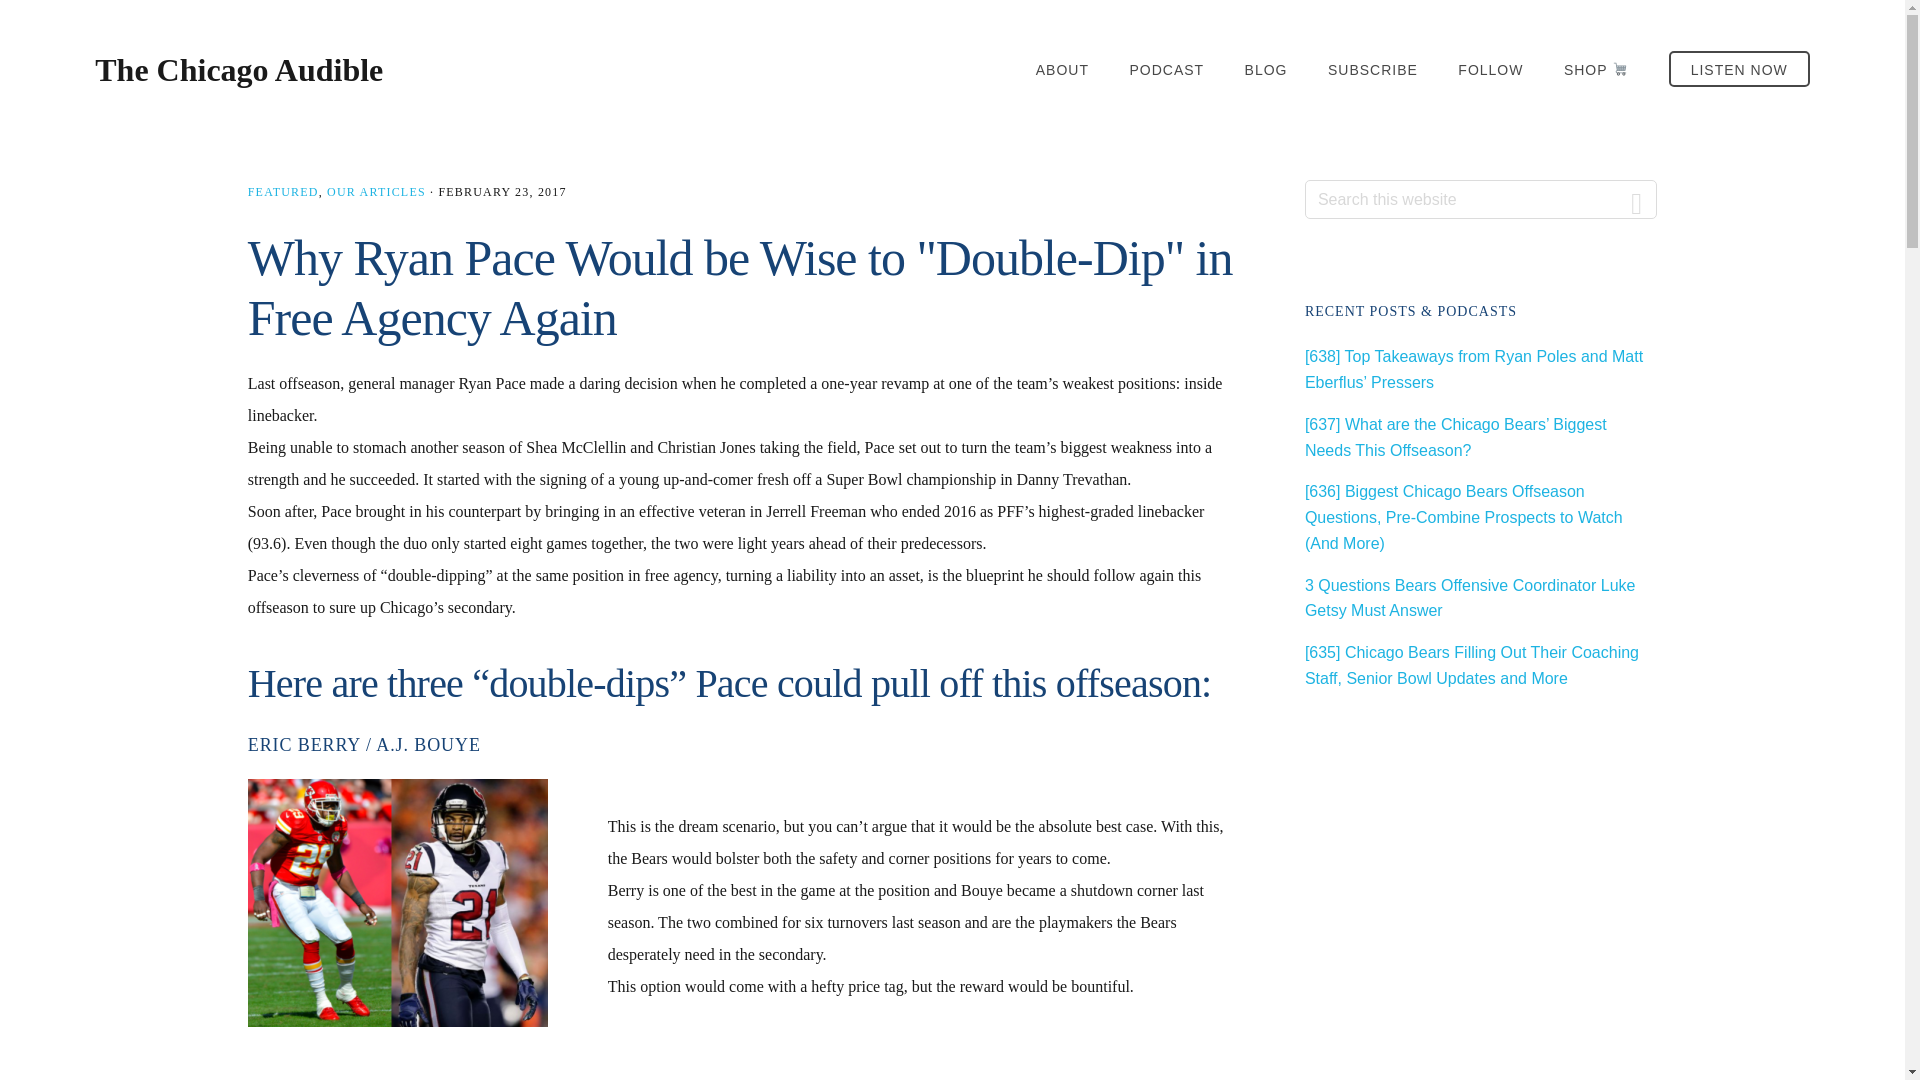  I want to click on FEATURED, so click(282, 191).